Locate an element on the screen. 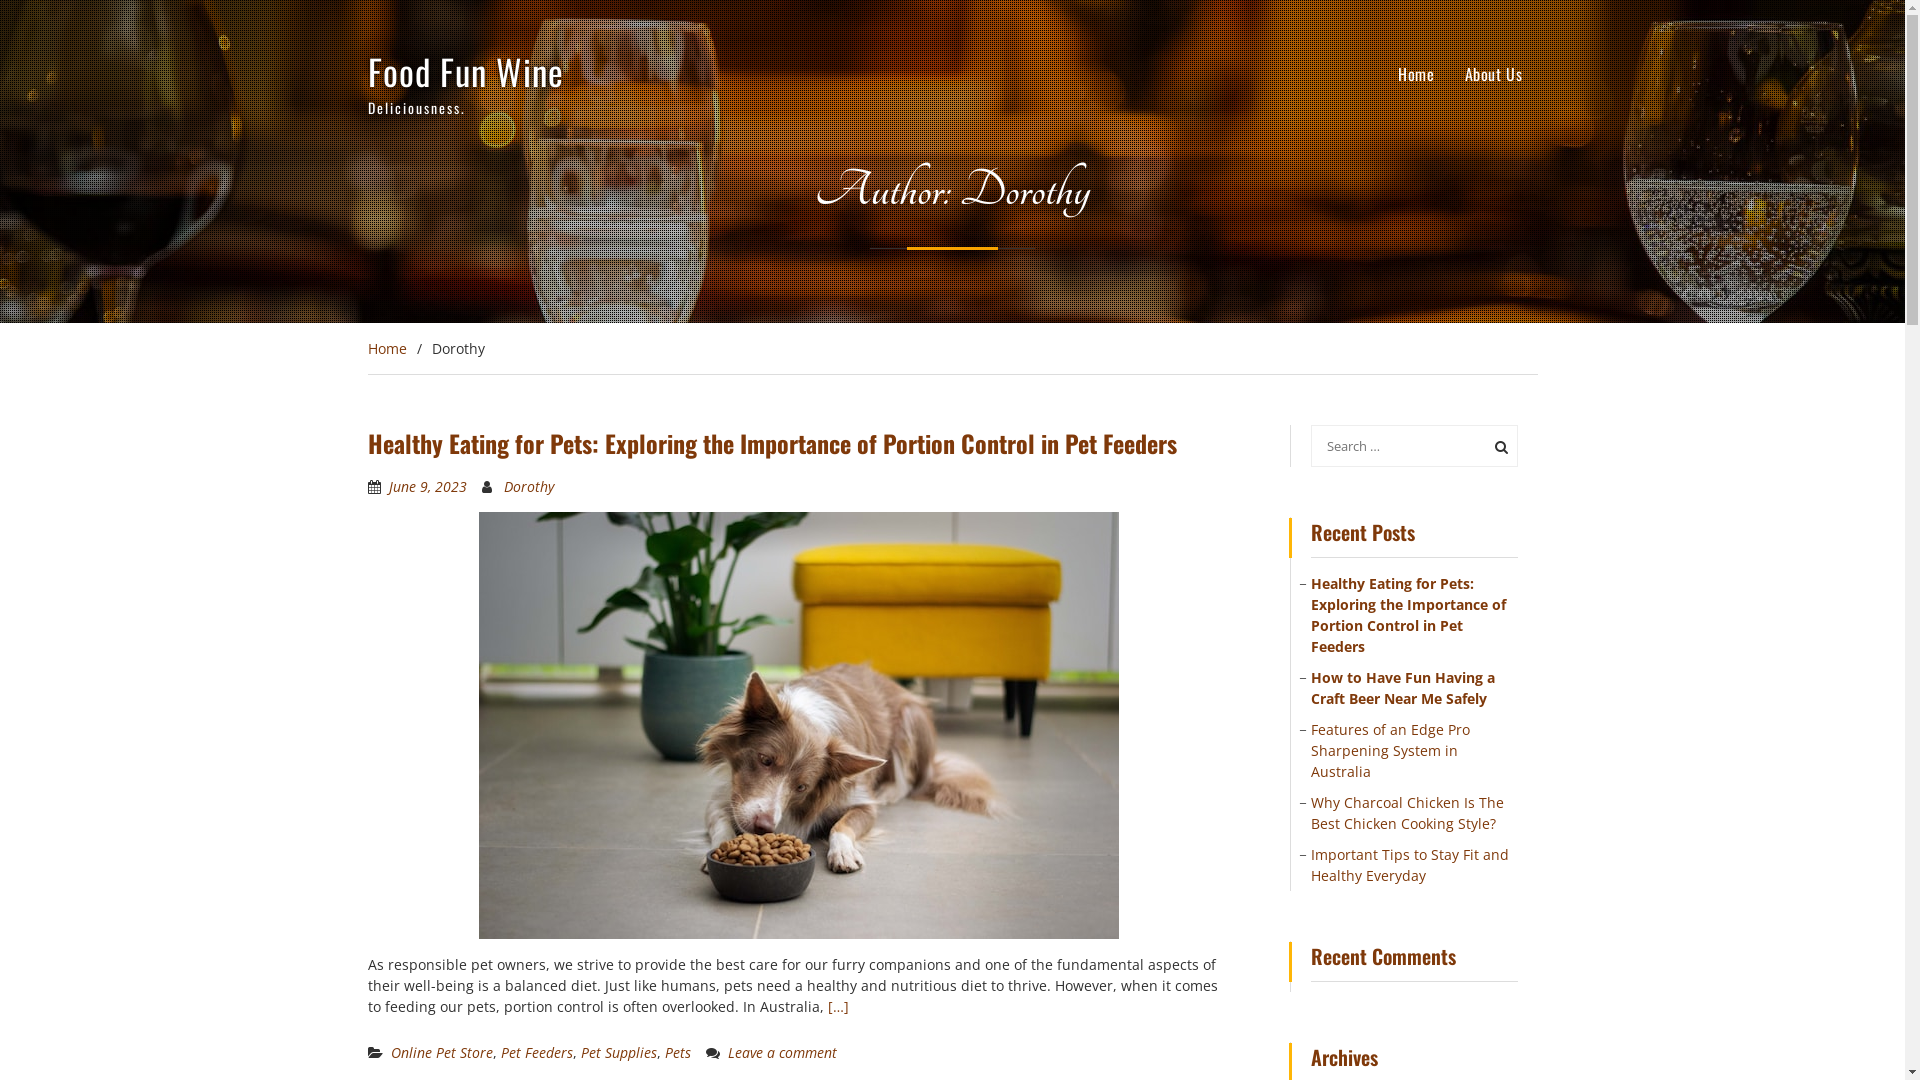  Important Tips to Stay Fit and Healthy Everyday is located at coordinates (1410, 864).